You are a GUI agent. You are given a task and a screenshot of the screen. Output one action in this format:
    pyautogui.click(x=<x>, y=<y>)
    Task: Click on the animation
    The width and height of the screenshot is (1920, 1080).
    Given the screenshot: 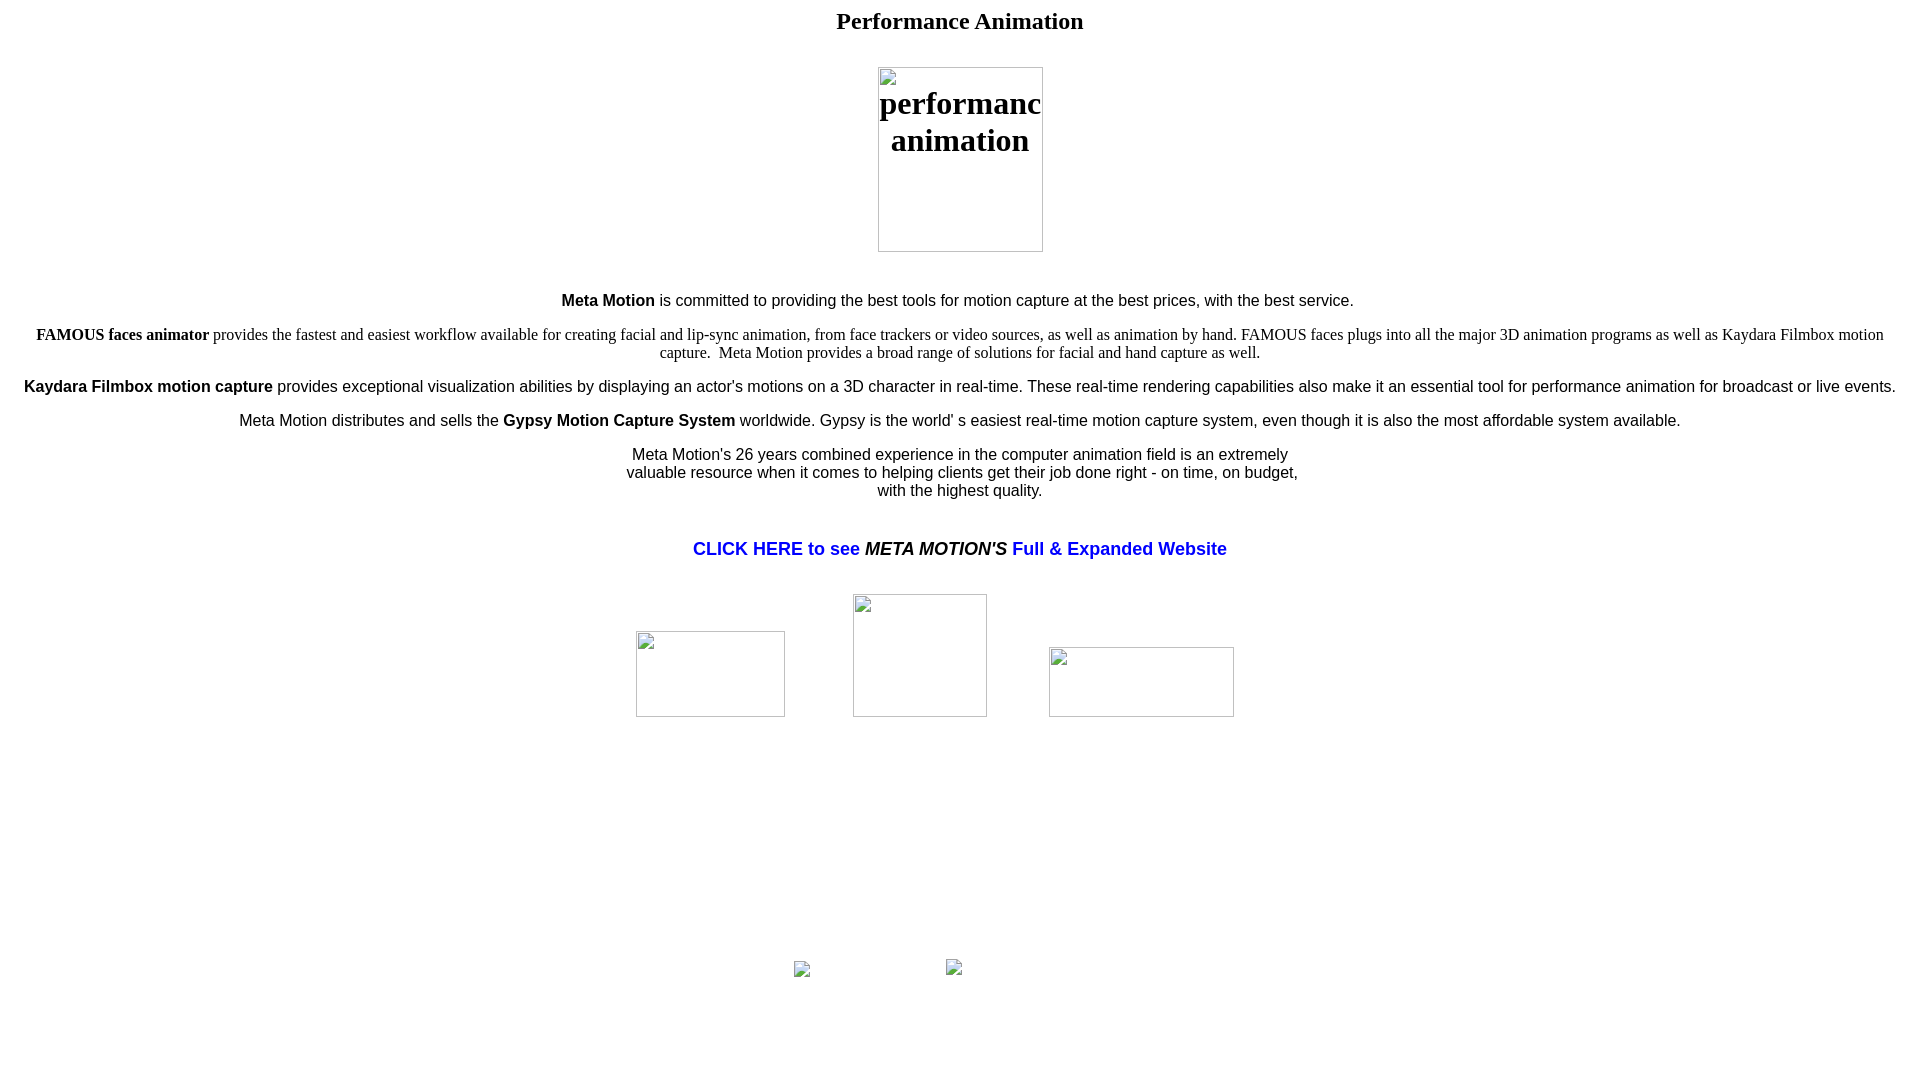 What is the action you would take?
    pyautogui.click(x=960, y=845)
    